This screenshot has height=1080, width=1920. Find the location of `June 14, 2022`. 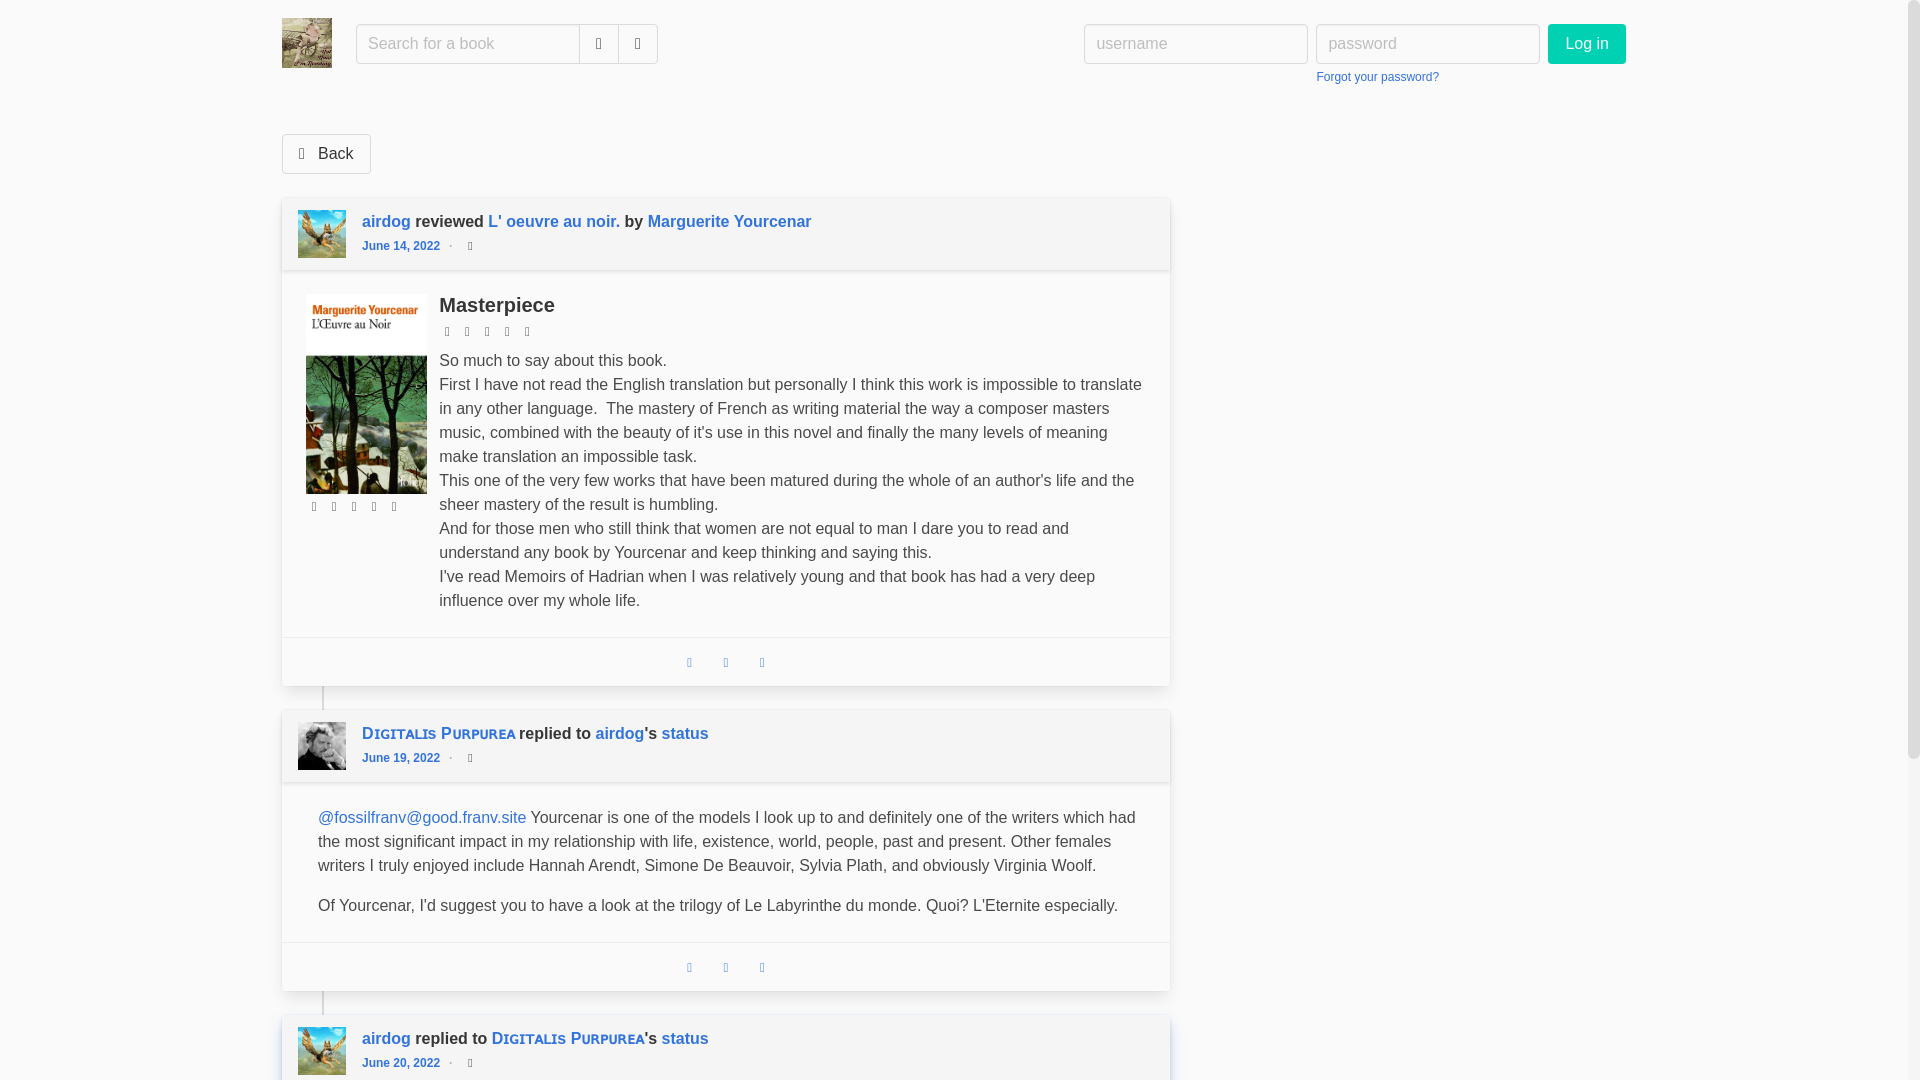

June 14, 2022 is located at coordinates (406, 245).